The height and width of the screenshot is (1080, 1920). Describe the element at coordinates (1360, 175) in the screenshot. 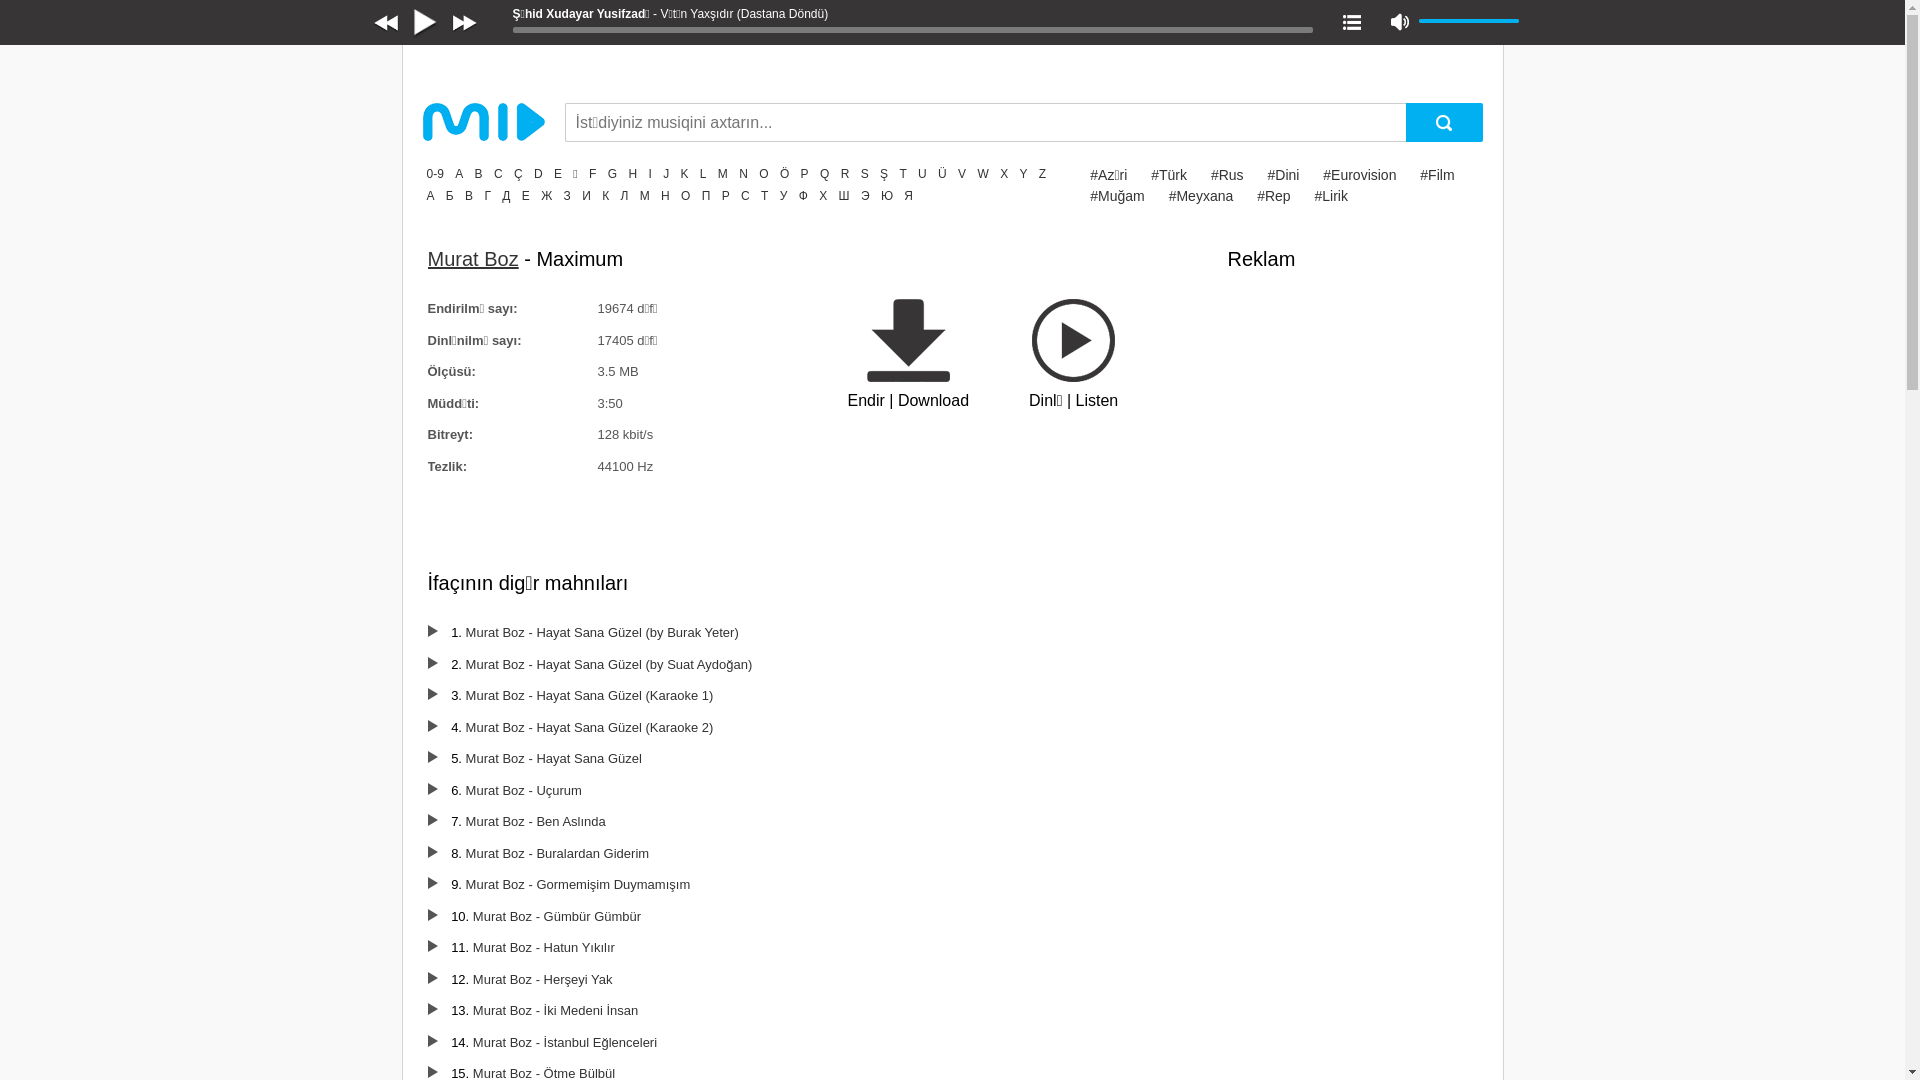

I see `#Eurovision` at that location.